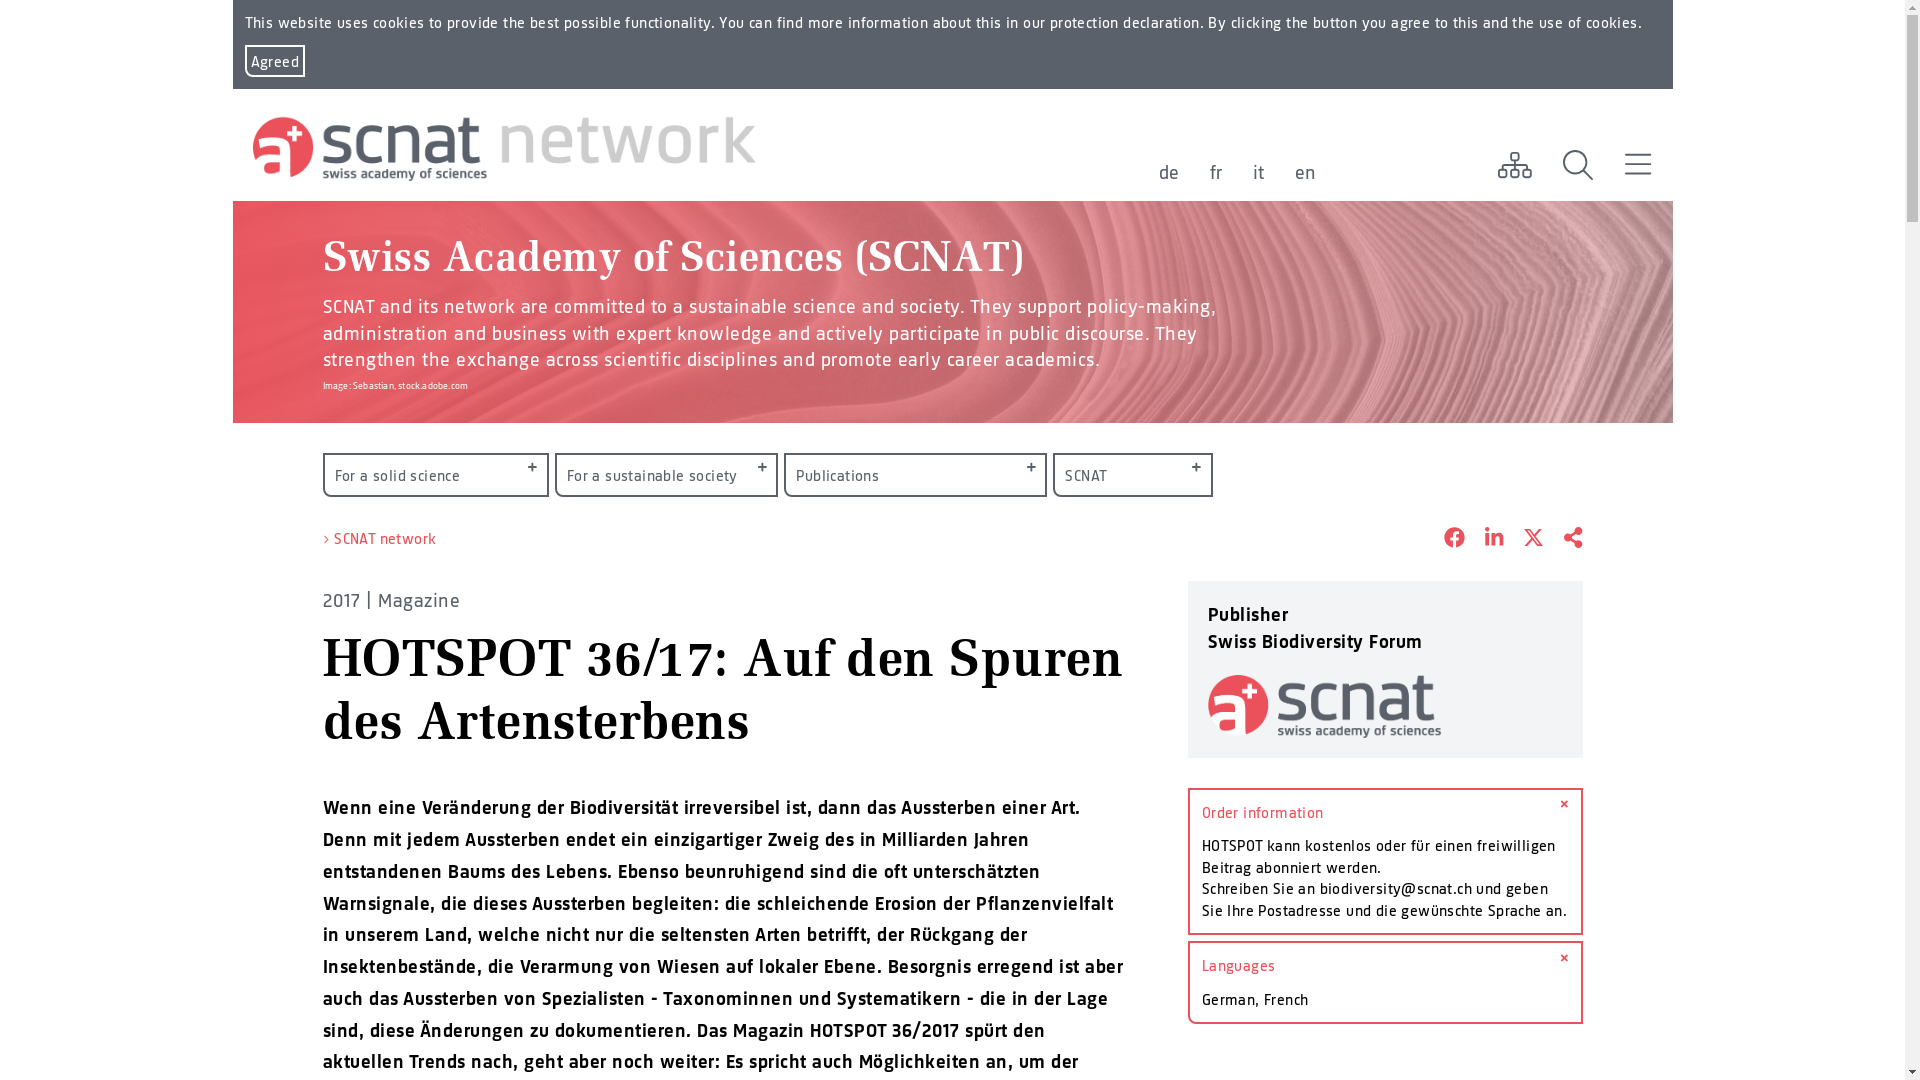  What do you see at coordinates (1484, 539) in the screenshot?
I see `Share on LinkedIn` at bounding box center [1484, 539].